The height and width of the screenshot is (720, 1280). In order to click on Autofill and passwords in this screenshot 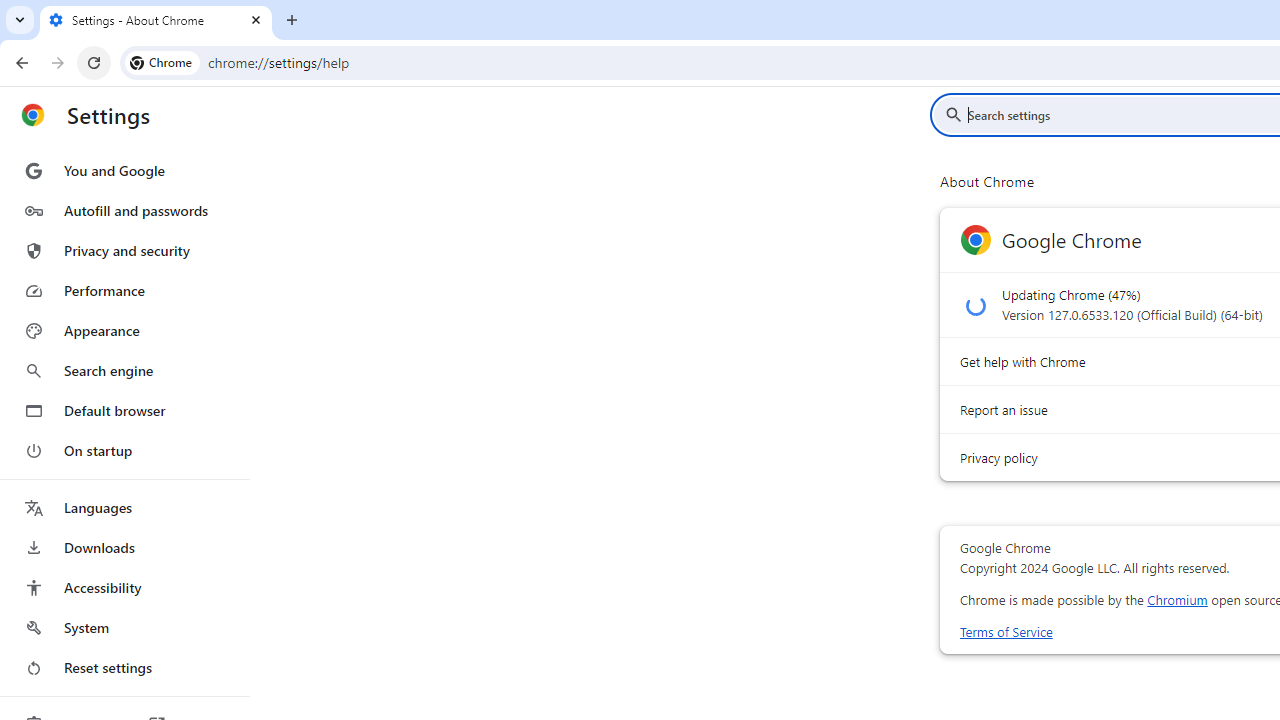, I will do `click(124, 210)`.